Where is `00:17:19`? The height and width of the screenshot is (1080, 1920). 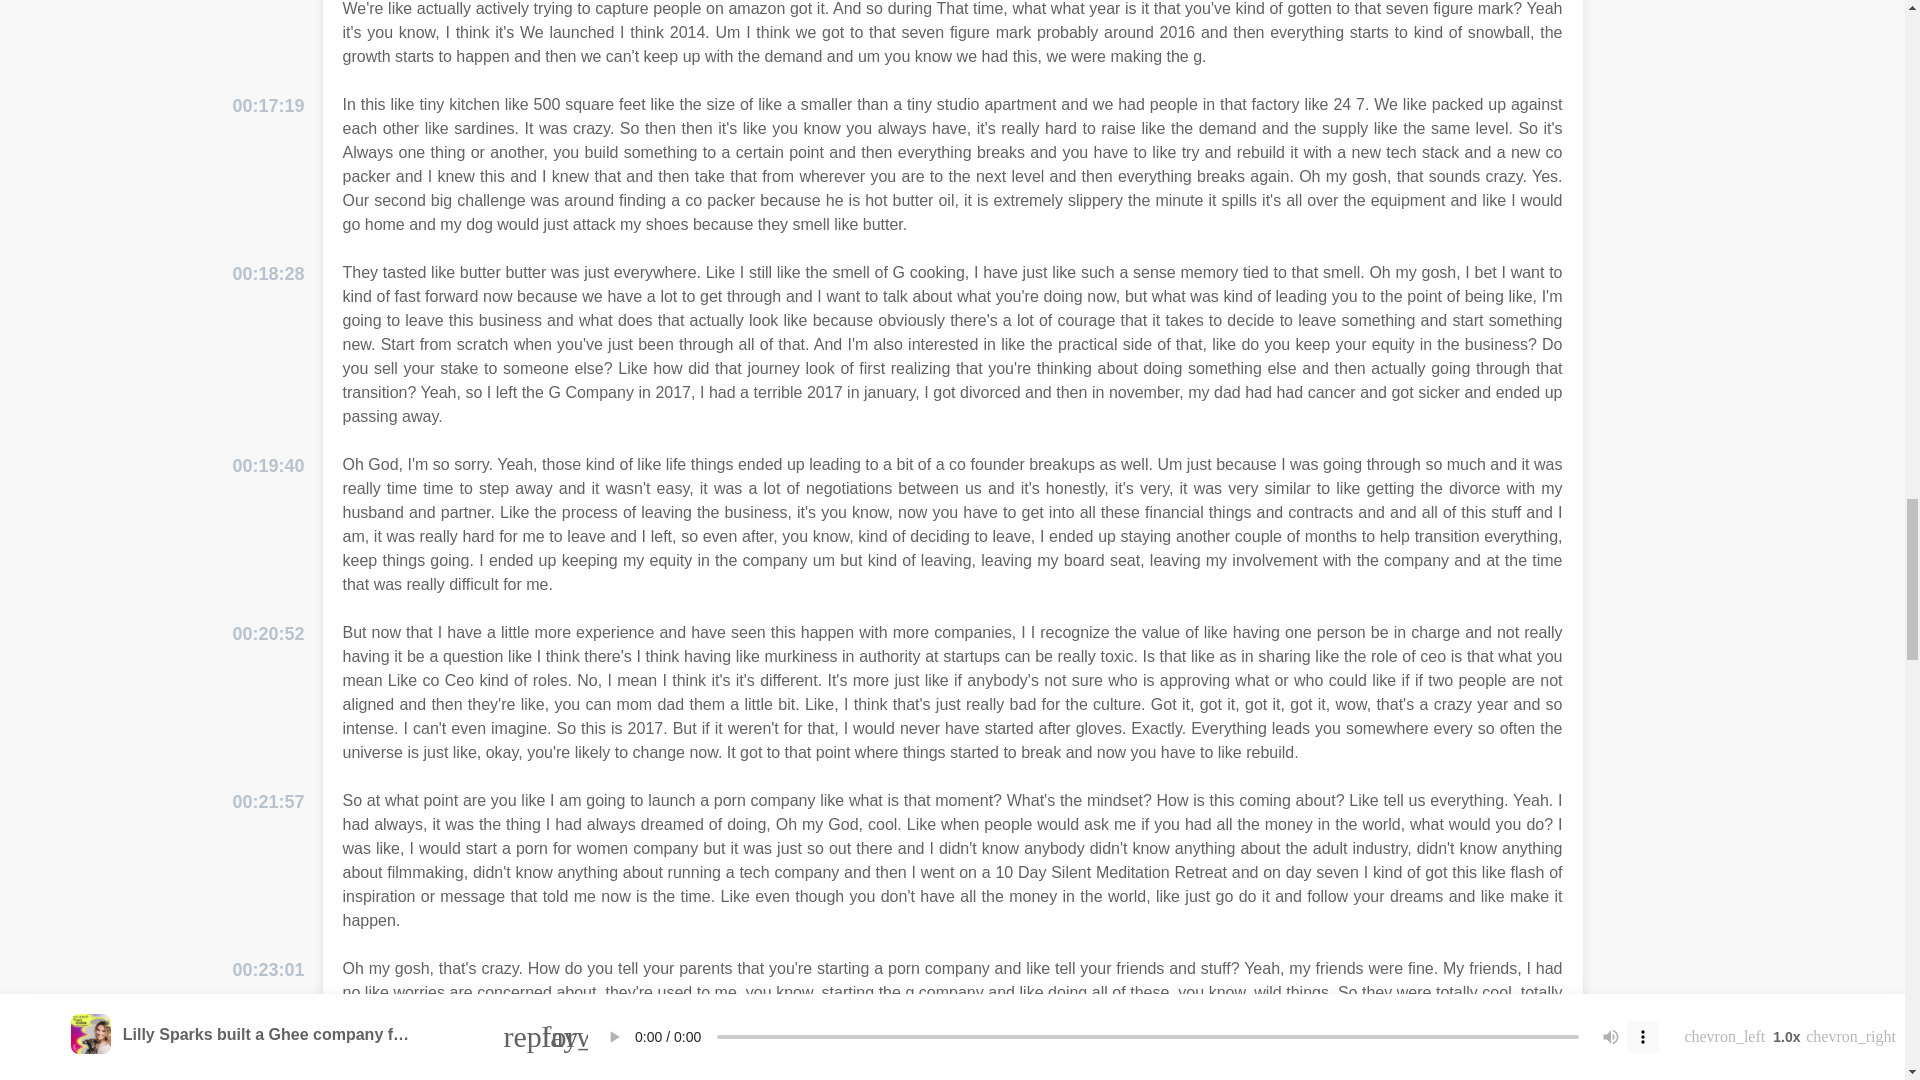
00:17:19 is located at coordinates (268, 106).